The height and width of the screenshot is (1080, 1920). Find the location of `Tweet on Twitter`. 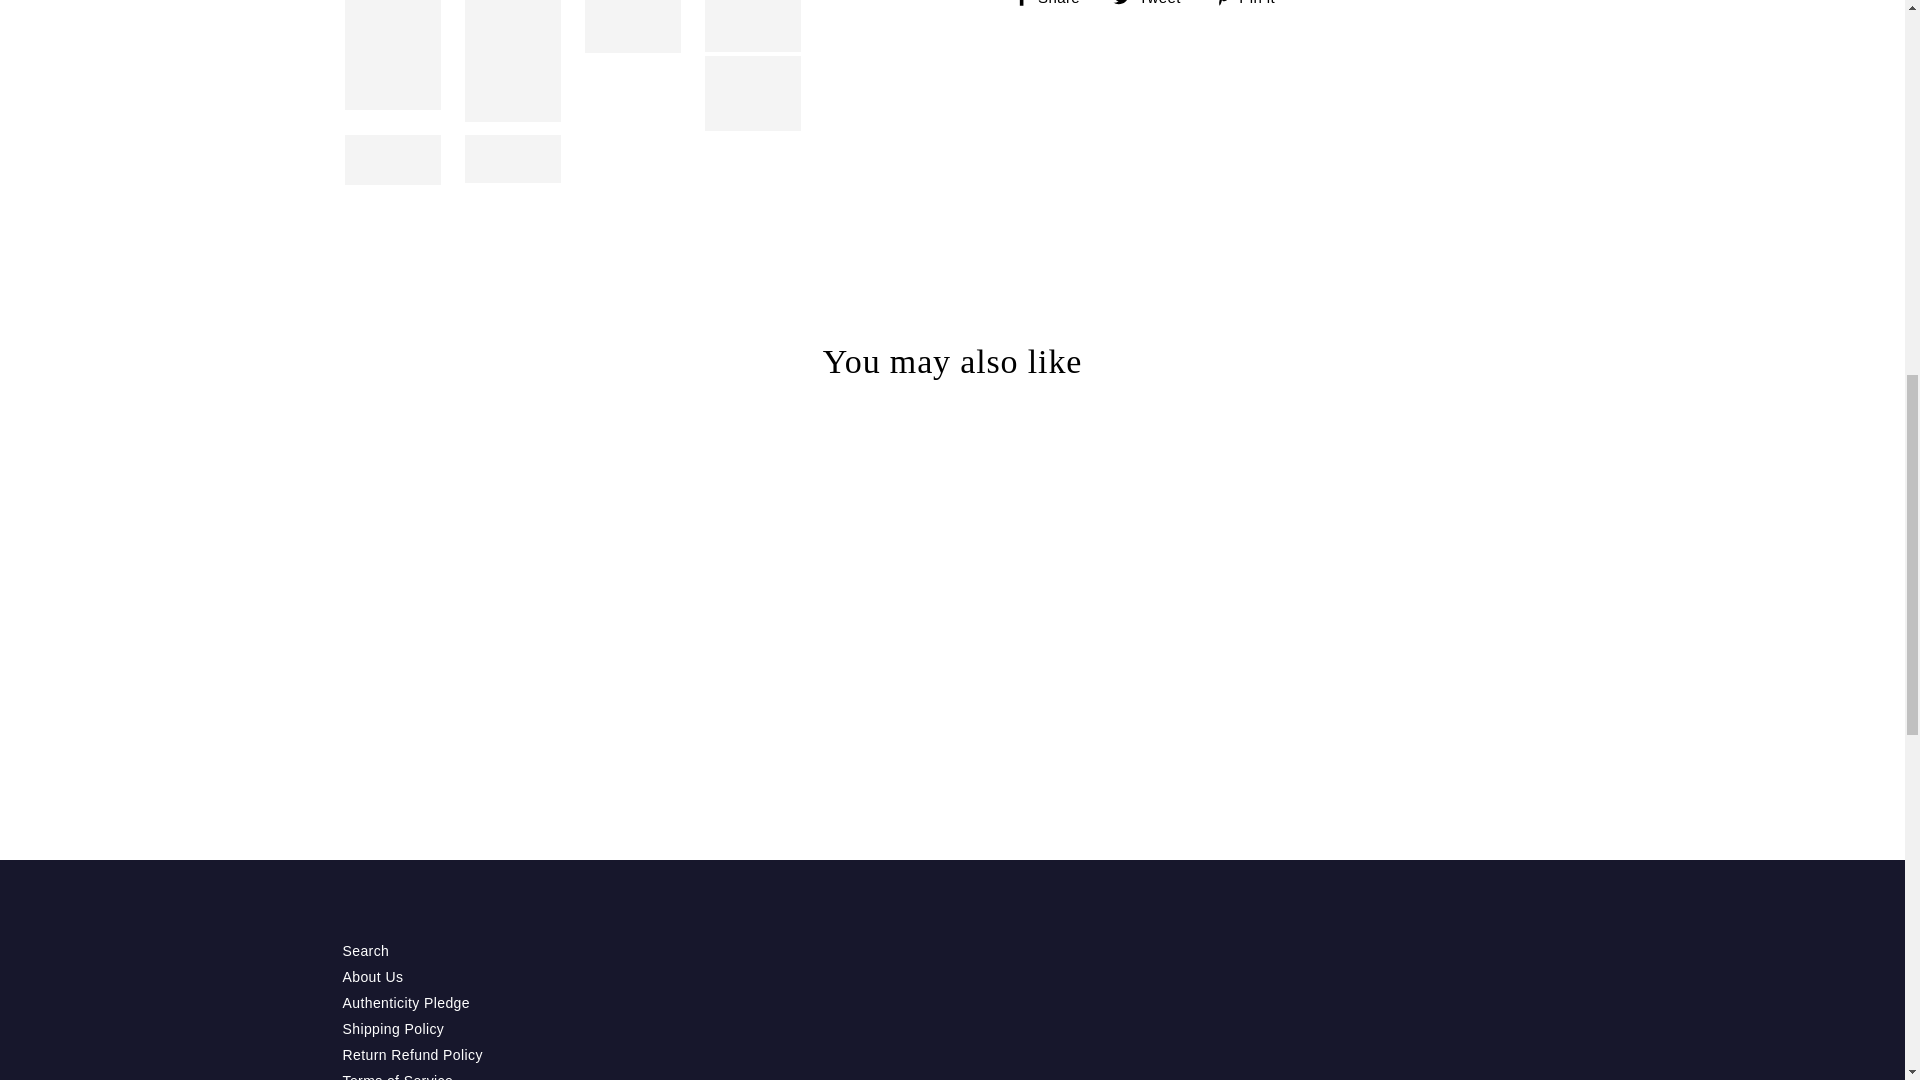

Tweet on Twitter is located at coordinates (1154, 3).